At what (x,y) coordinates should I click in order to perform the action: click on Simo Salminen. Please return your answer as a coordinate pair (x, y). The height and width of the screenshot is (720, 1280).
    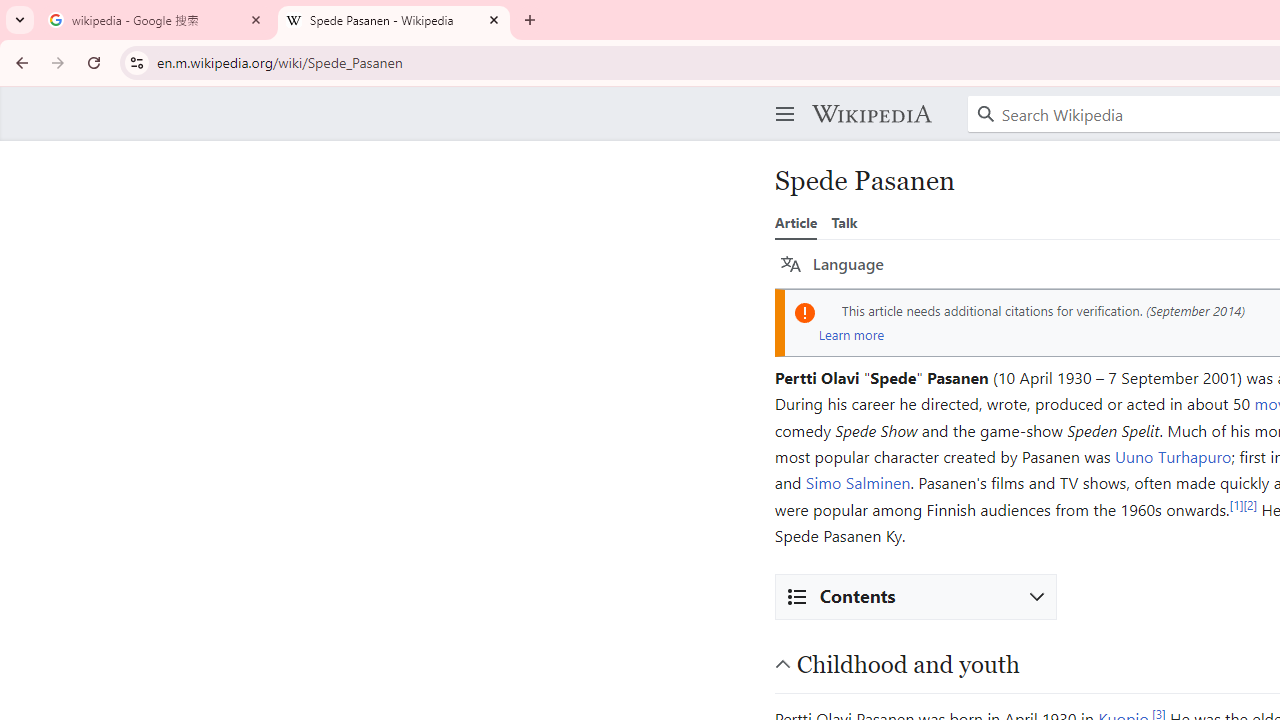
    Looking at the image, I should click on (858, 482).